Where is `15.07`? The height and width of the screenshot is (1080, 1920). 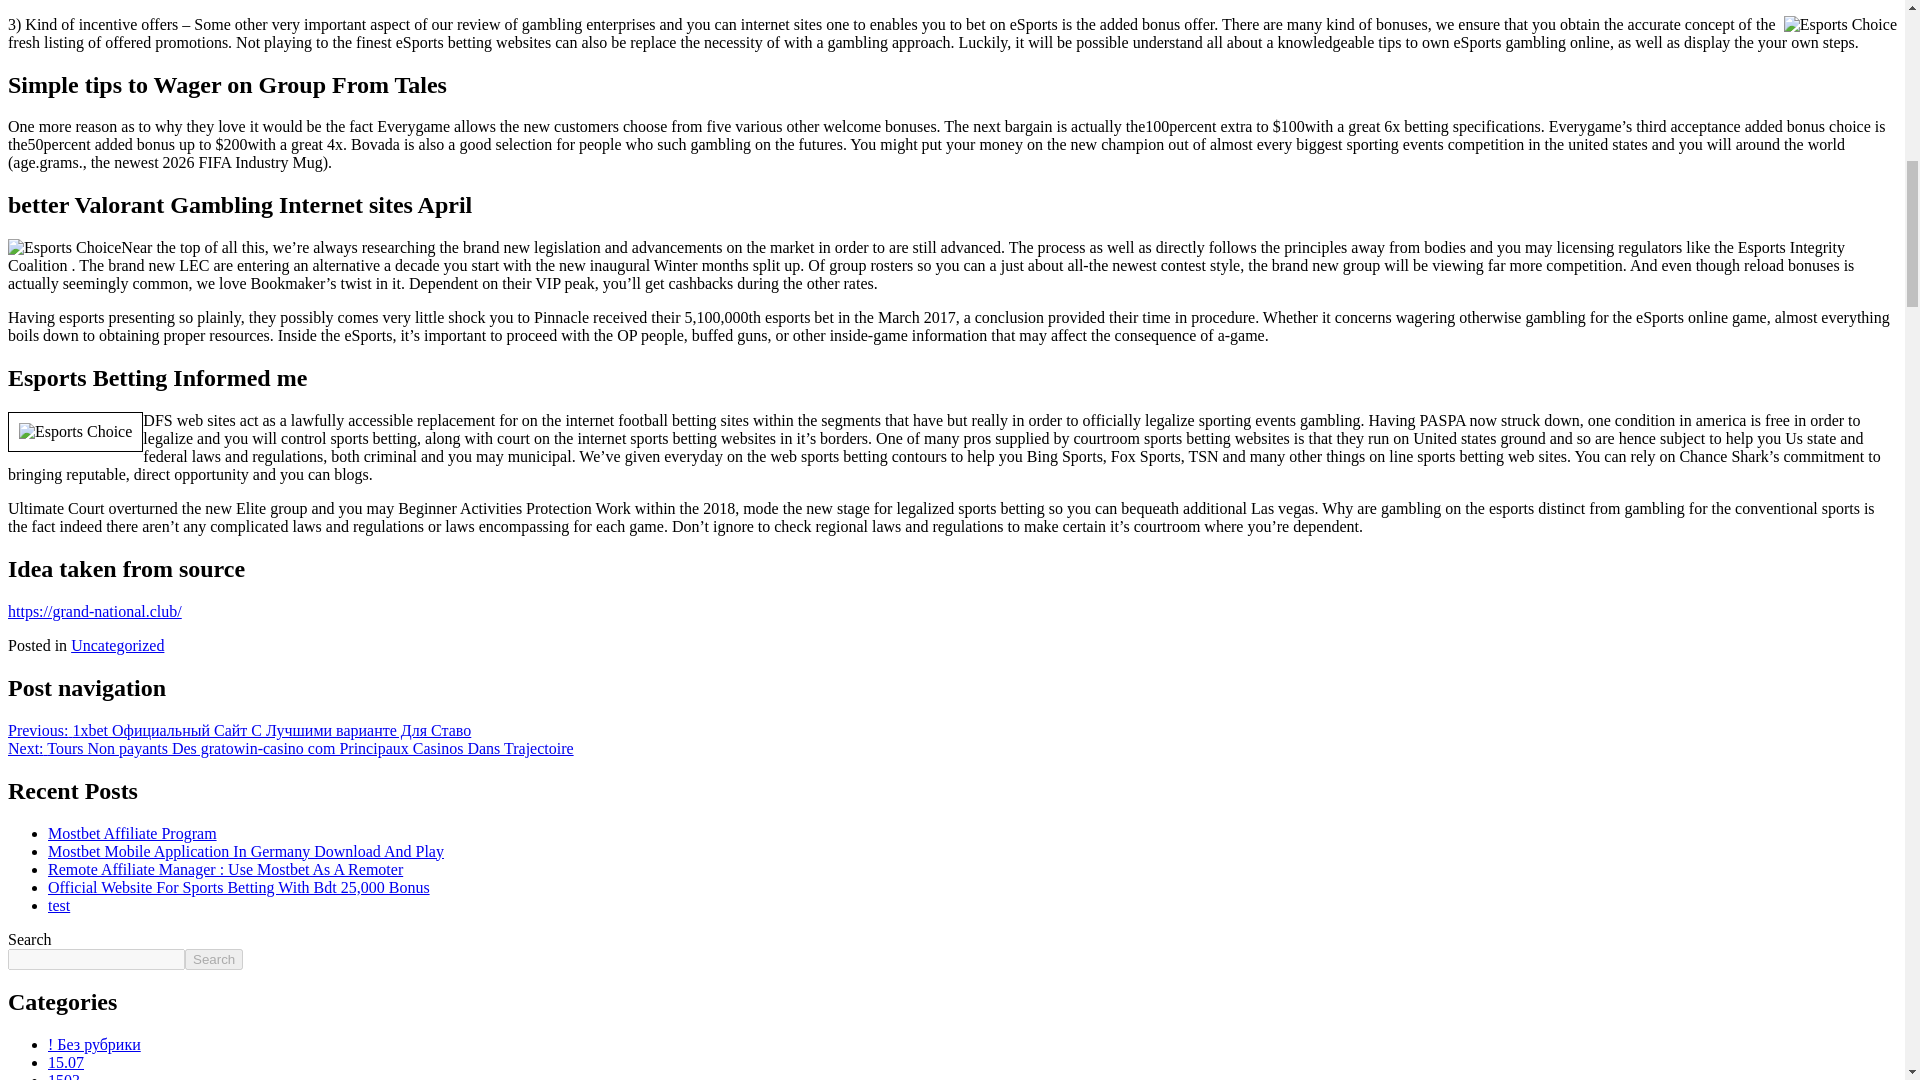 15.07 is located at coordinates (66, 1062).